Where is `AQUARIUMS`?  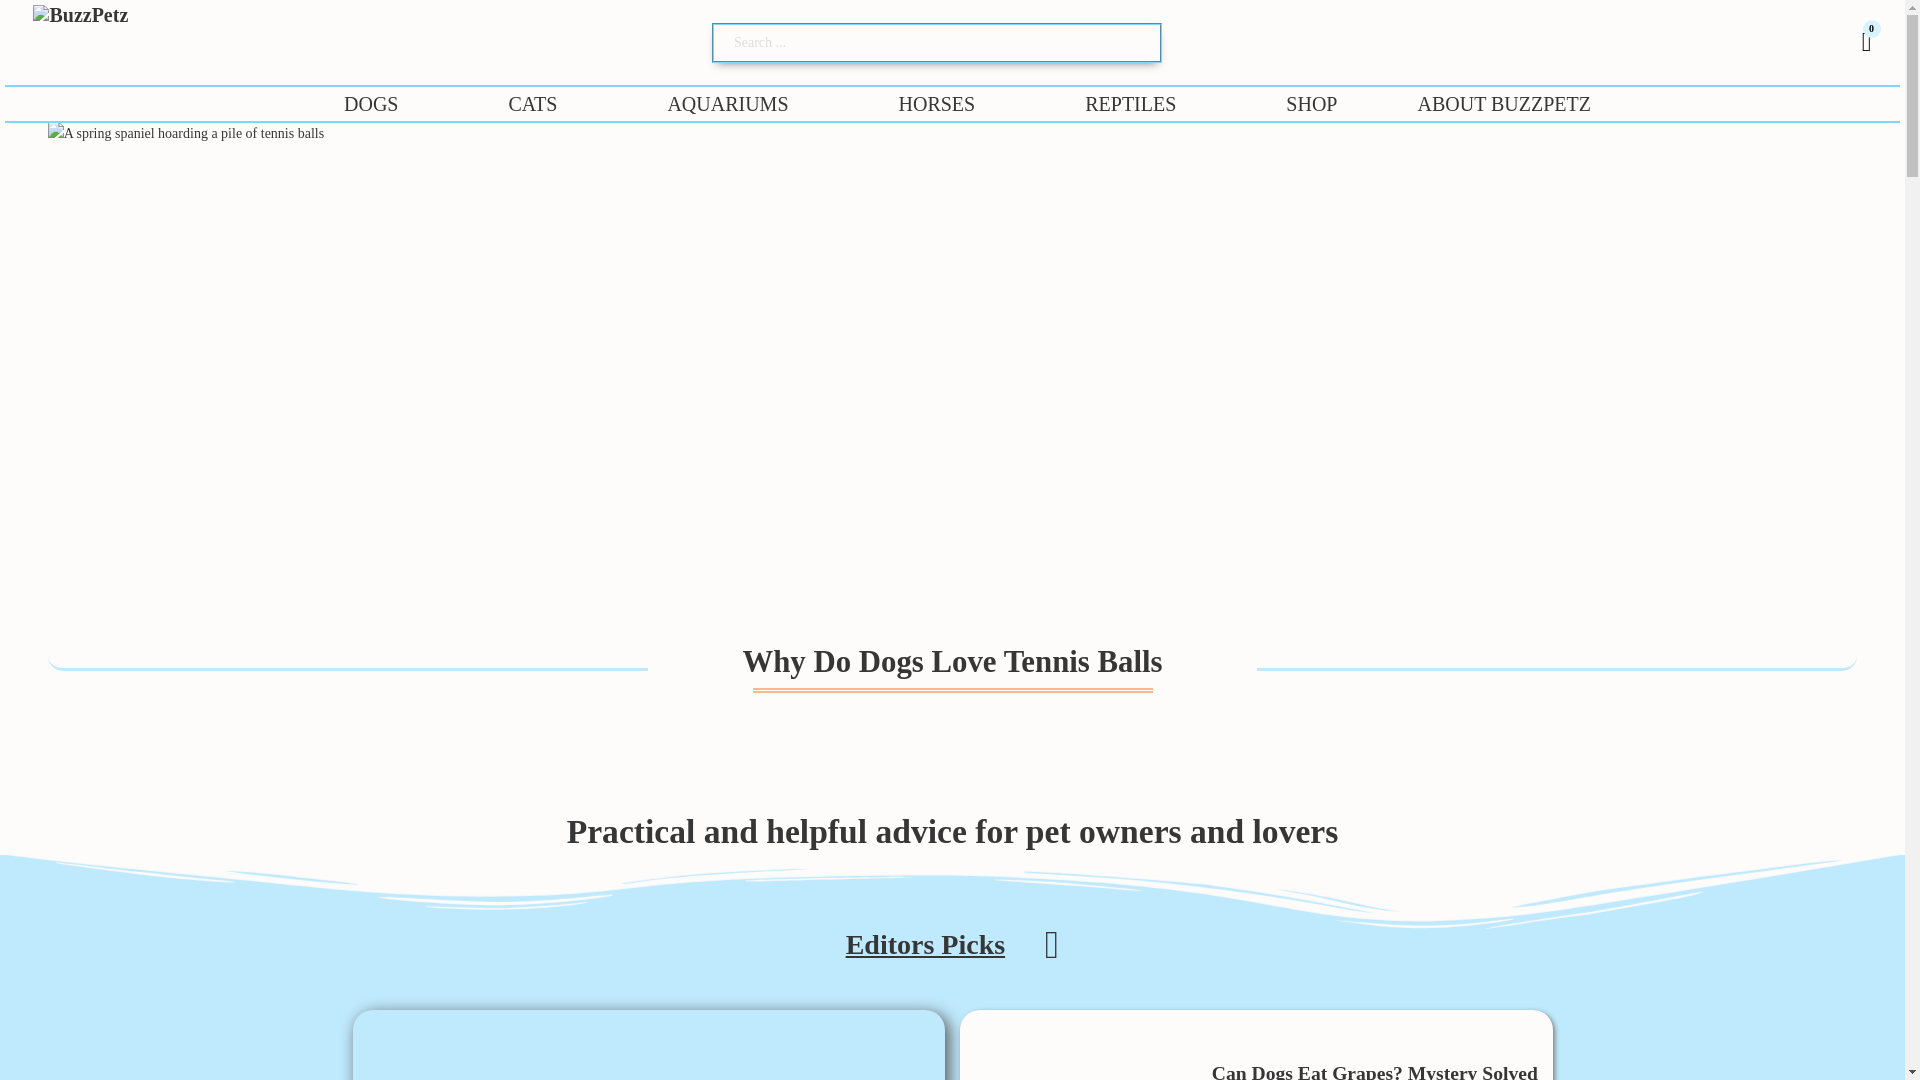
AQUARIUMS is located at coordinates (727, 104).